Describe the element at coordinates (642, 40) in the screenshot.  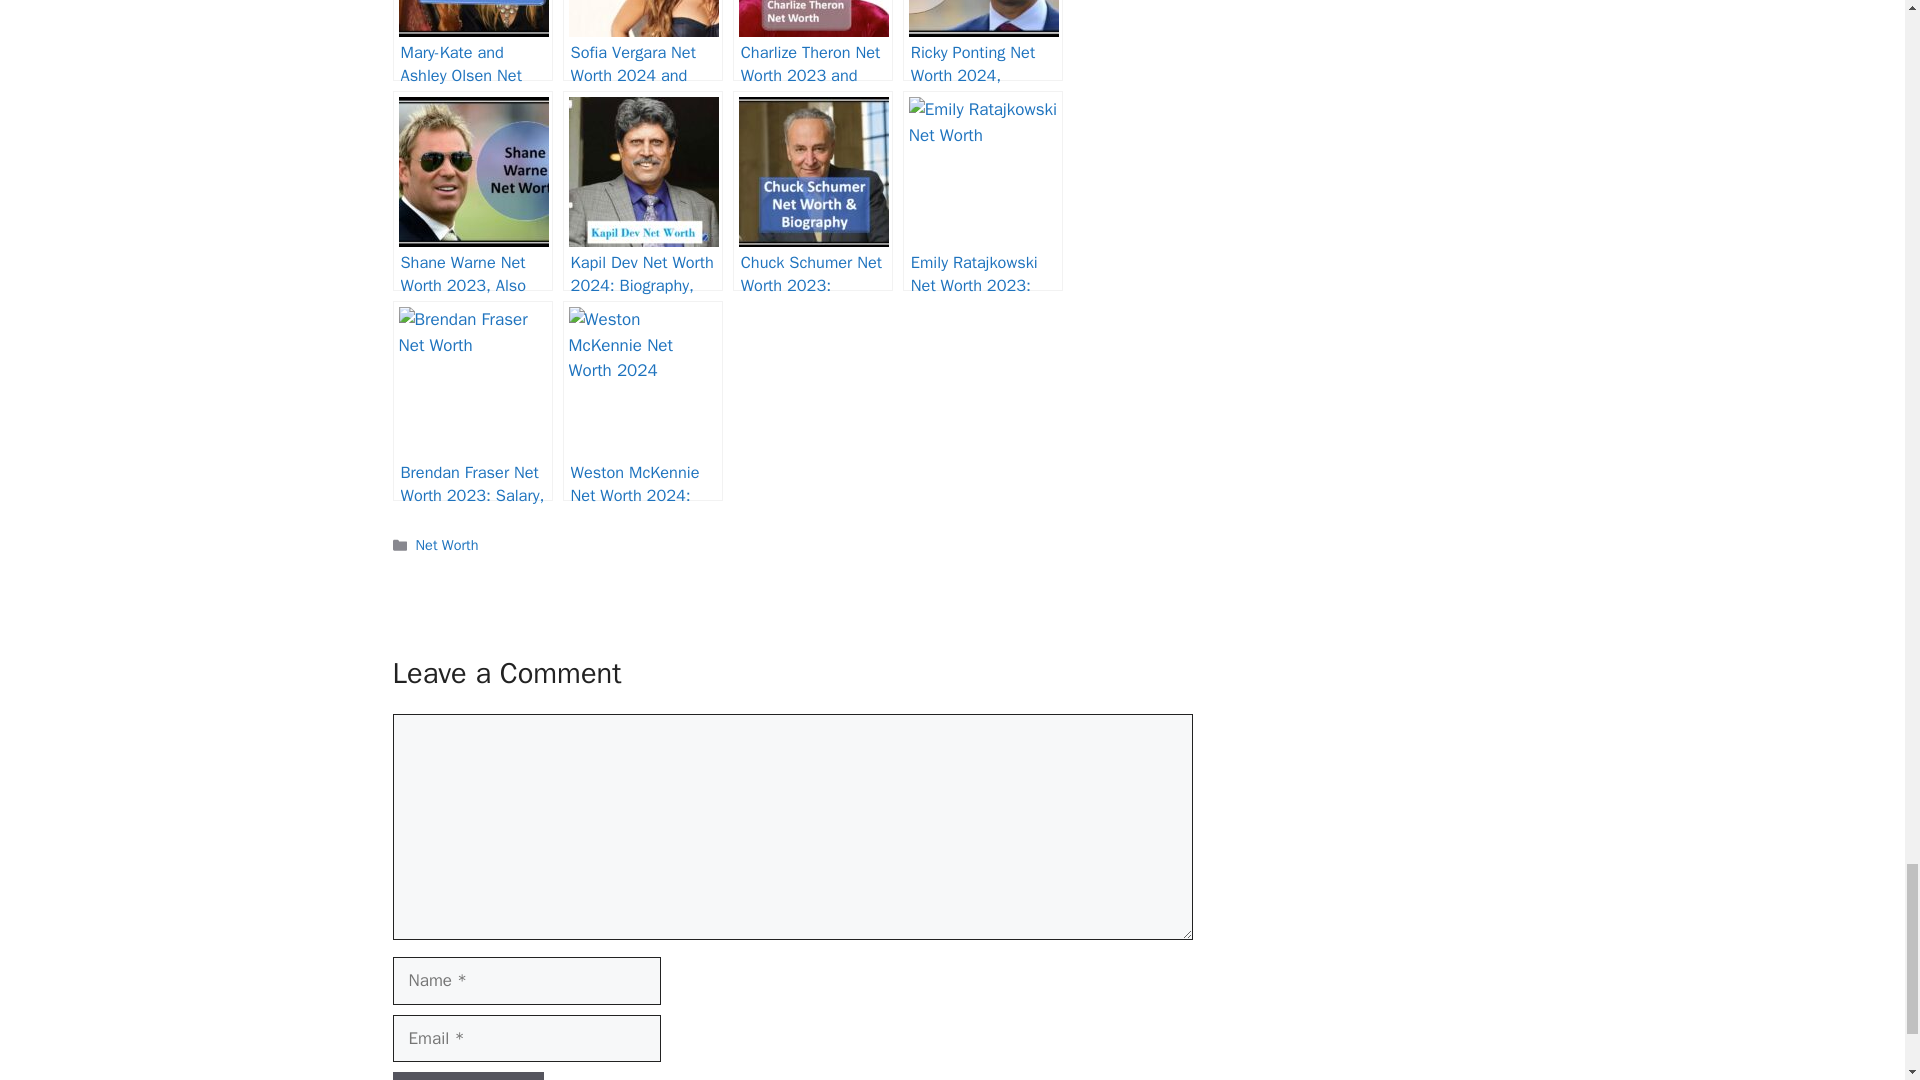
I see `Sofia Vergara Net Worth 2024 and Early Life` at that location.